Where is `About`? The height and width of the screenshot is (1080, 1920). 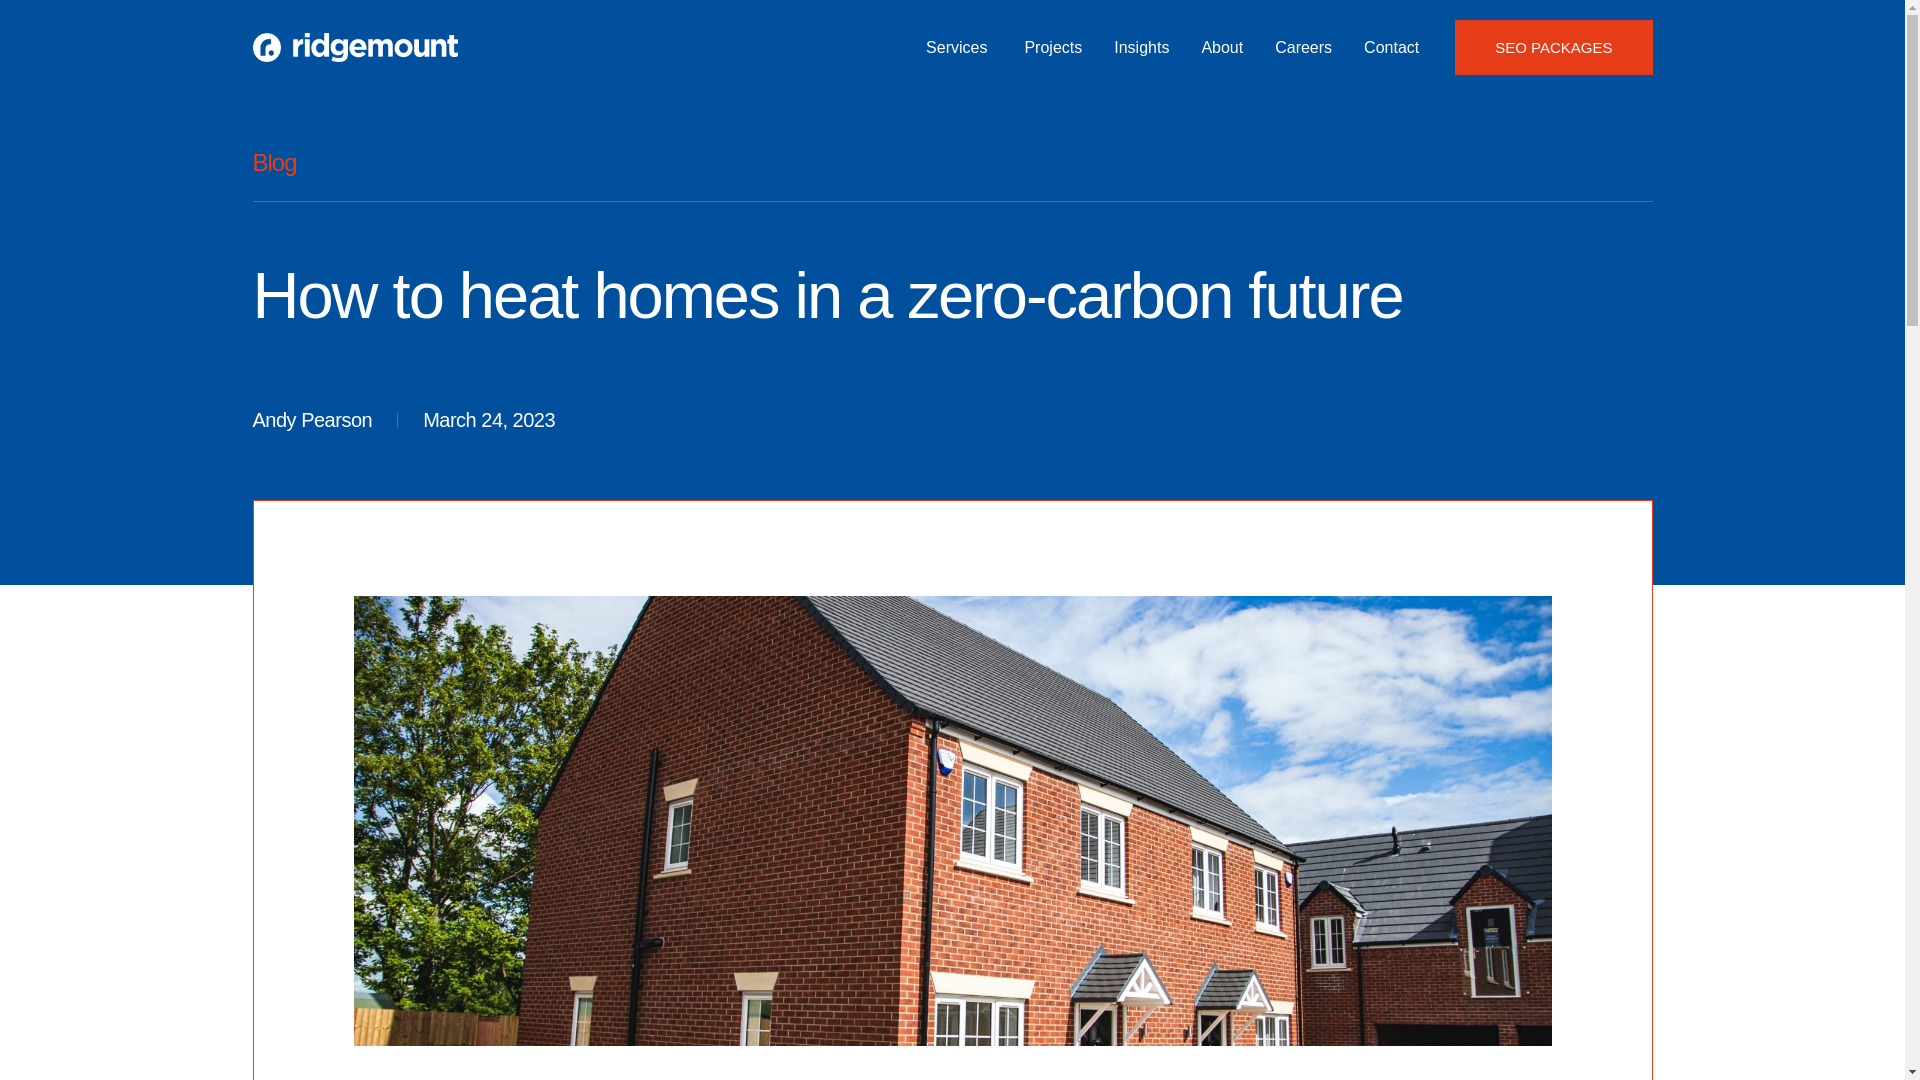
About is located at coordinates (1222, 48).